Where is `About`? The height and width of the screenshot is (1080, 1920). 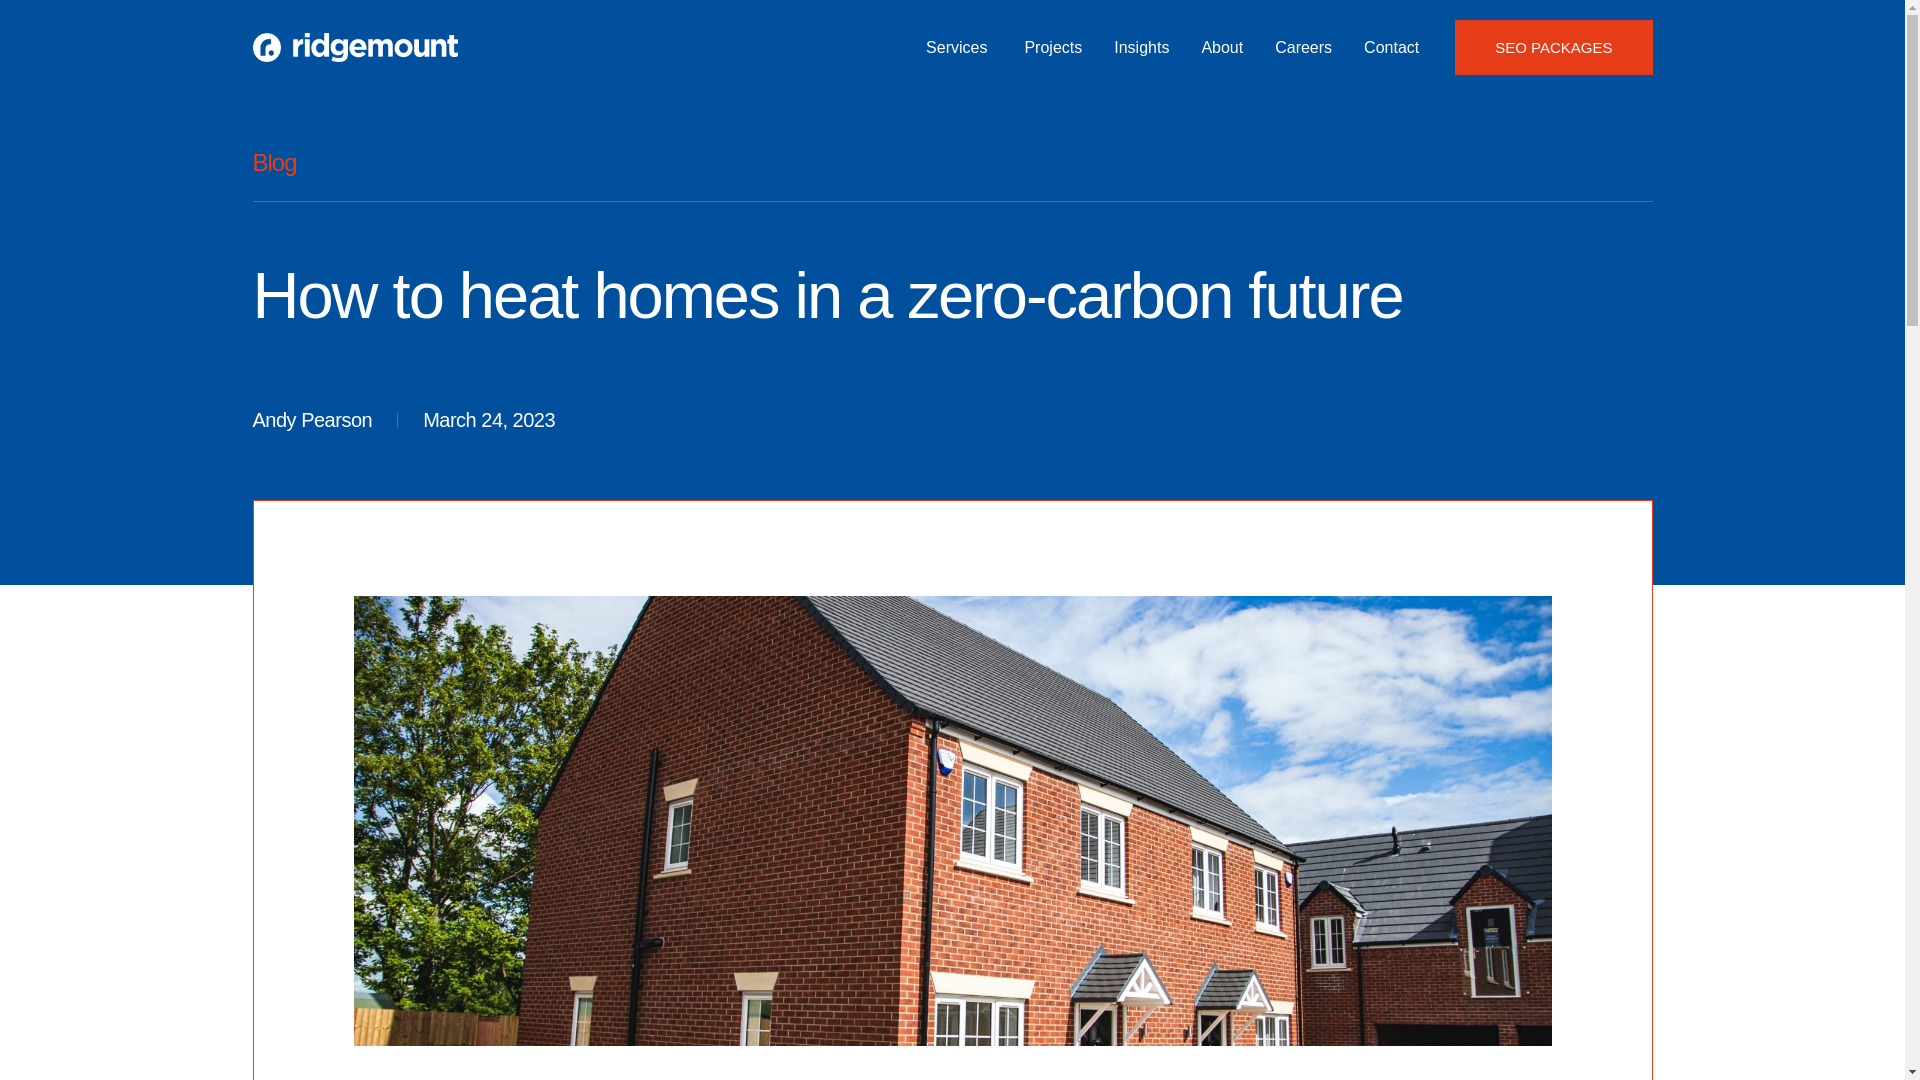
About is located at coordinates (1222, 48).